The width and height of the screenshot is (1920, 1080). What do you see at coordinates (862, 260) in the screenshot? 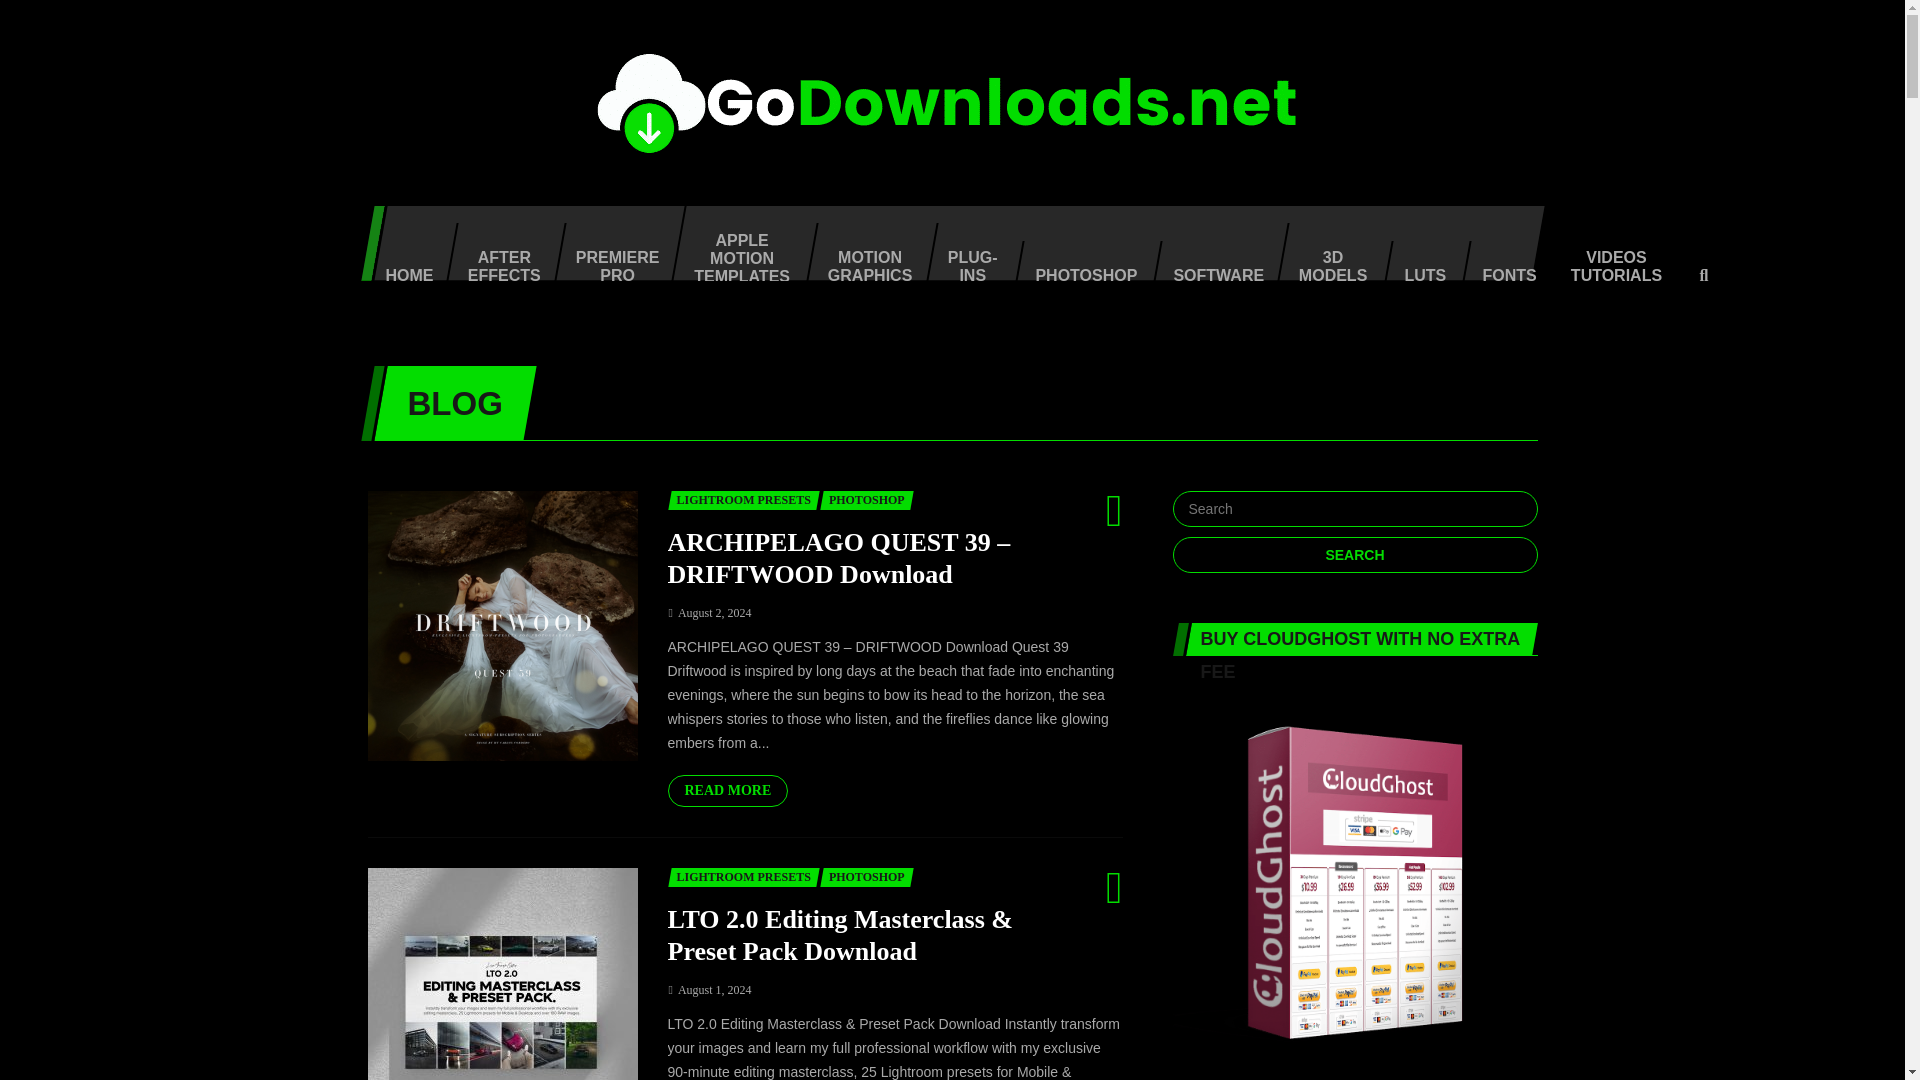
I see `MOTION GRAPHICS` at bounding box center [862, 260].